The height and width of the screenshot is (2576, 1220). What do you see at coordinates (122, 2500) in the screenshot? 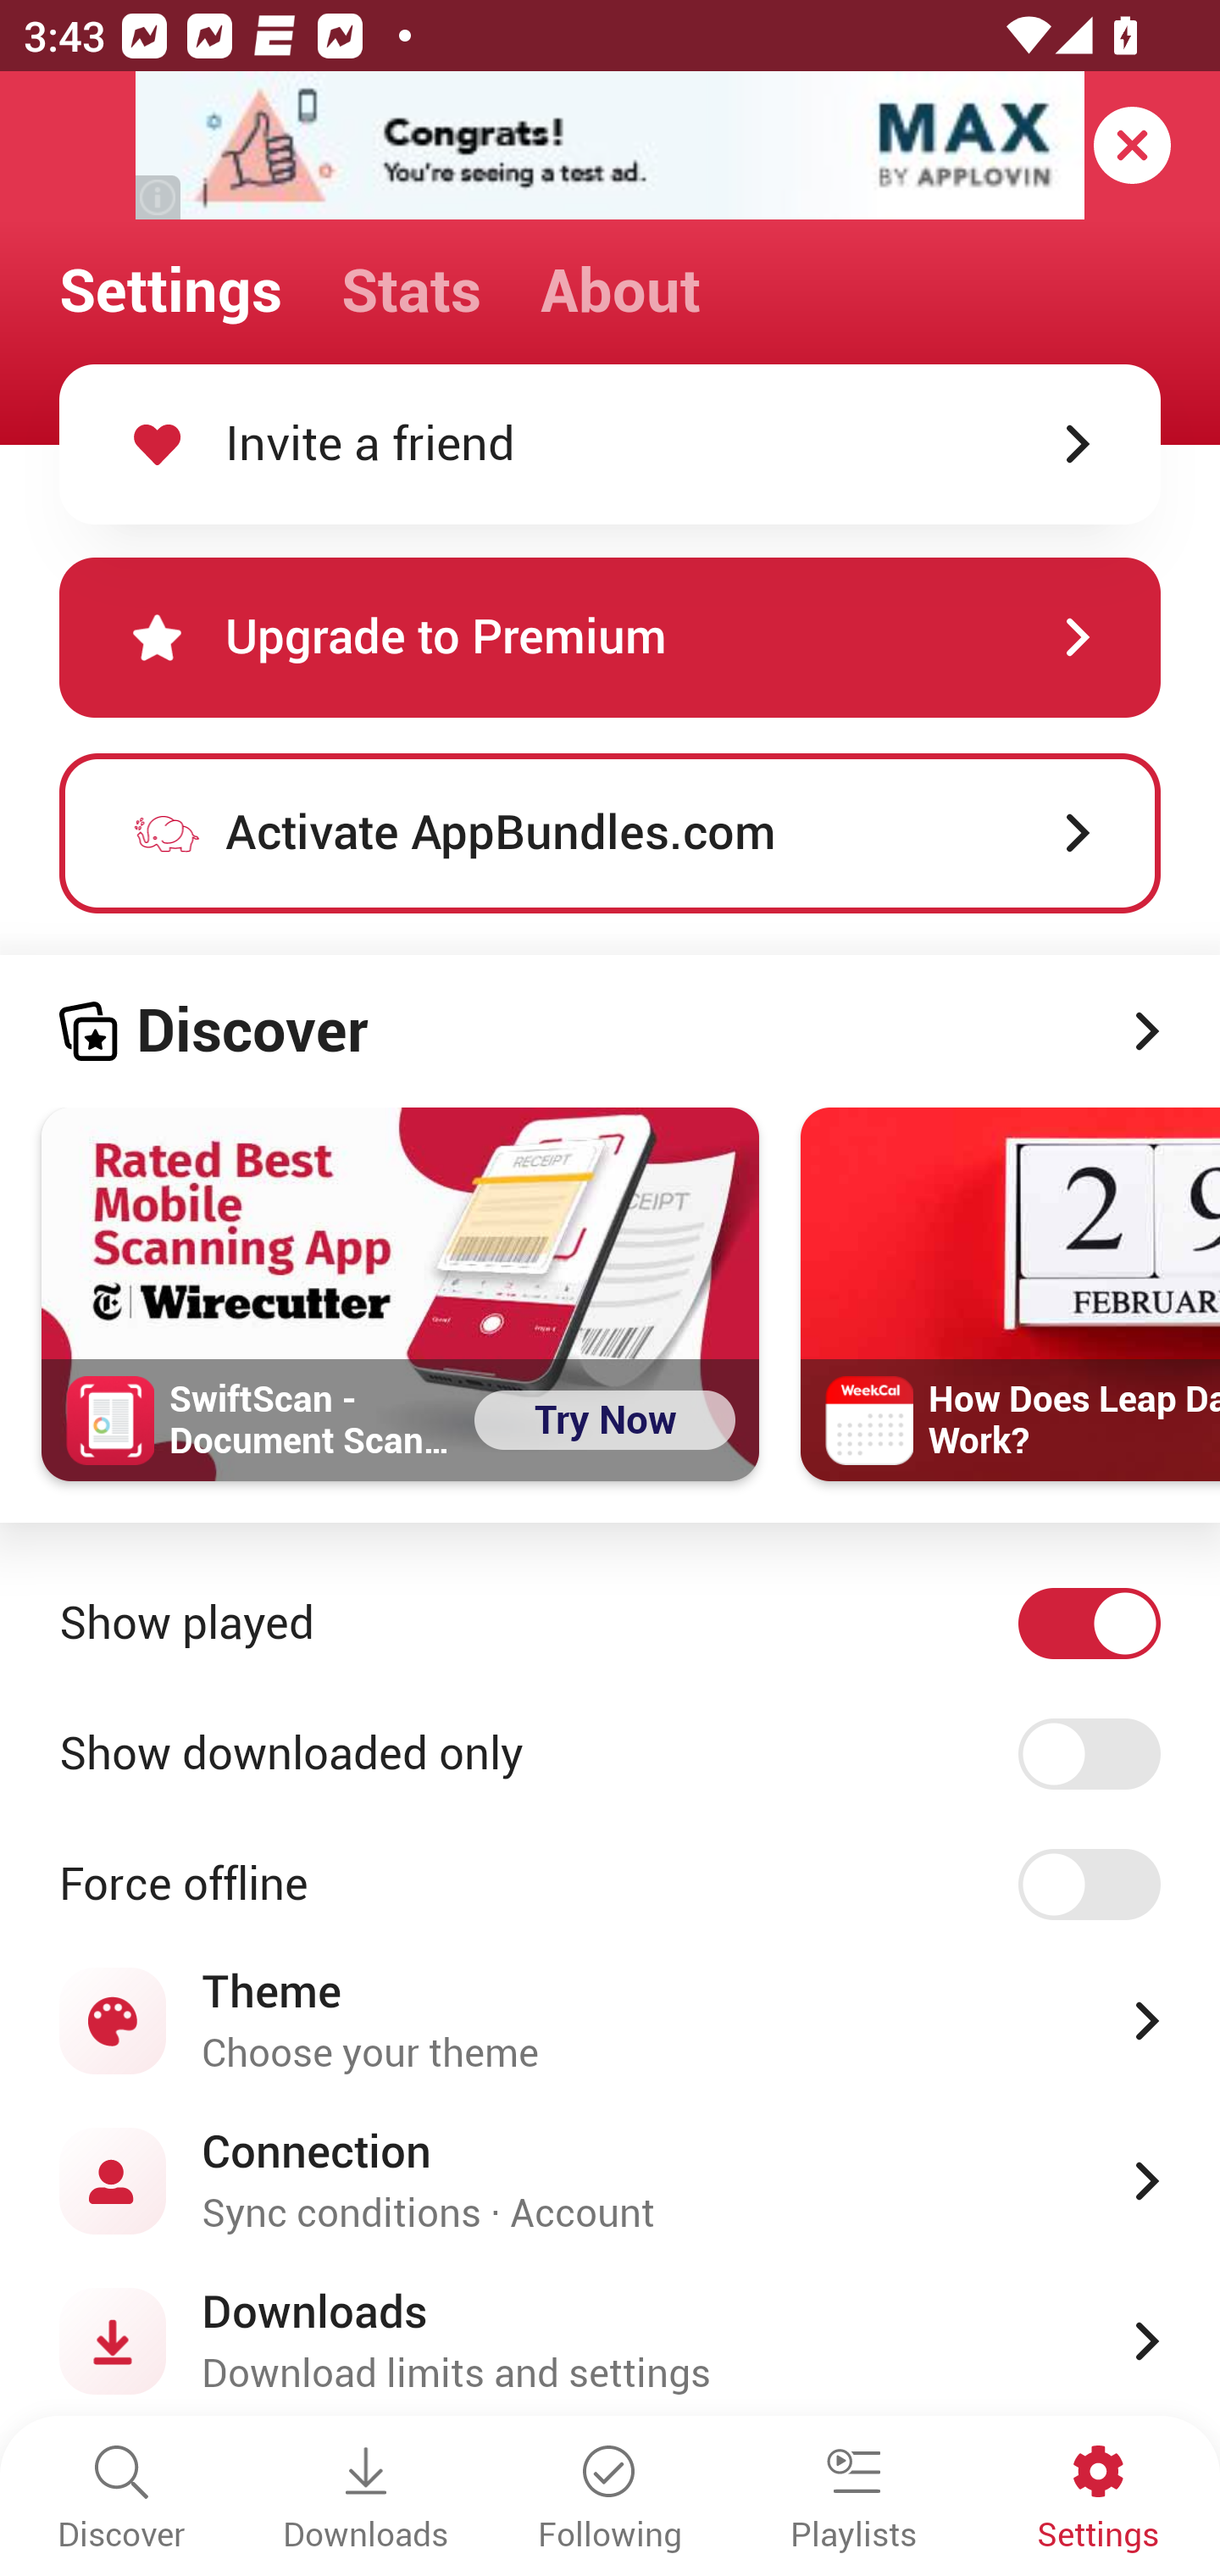
I see `Discover` at bounding box center [122, 2500].